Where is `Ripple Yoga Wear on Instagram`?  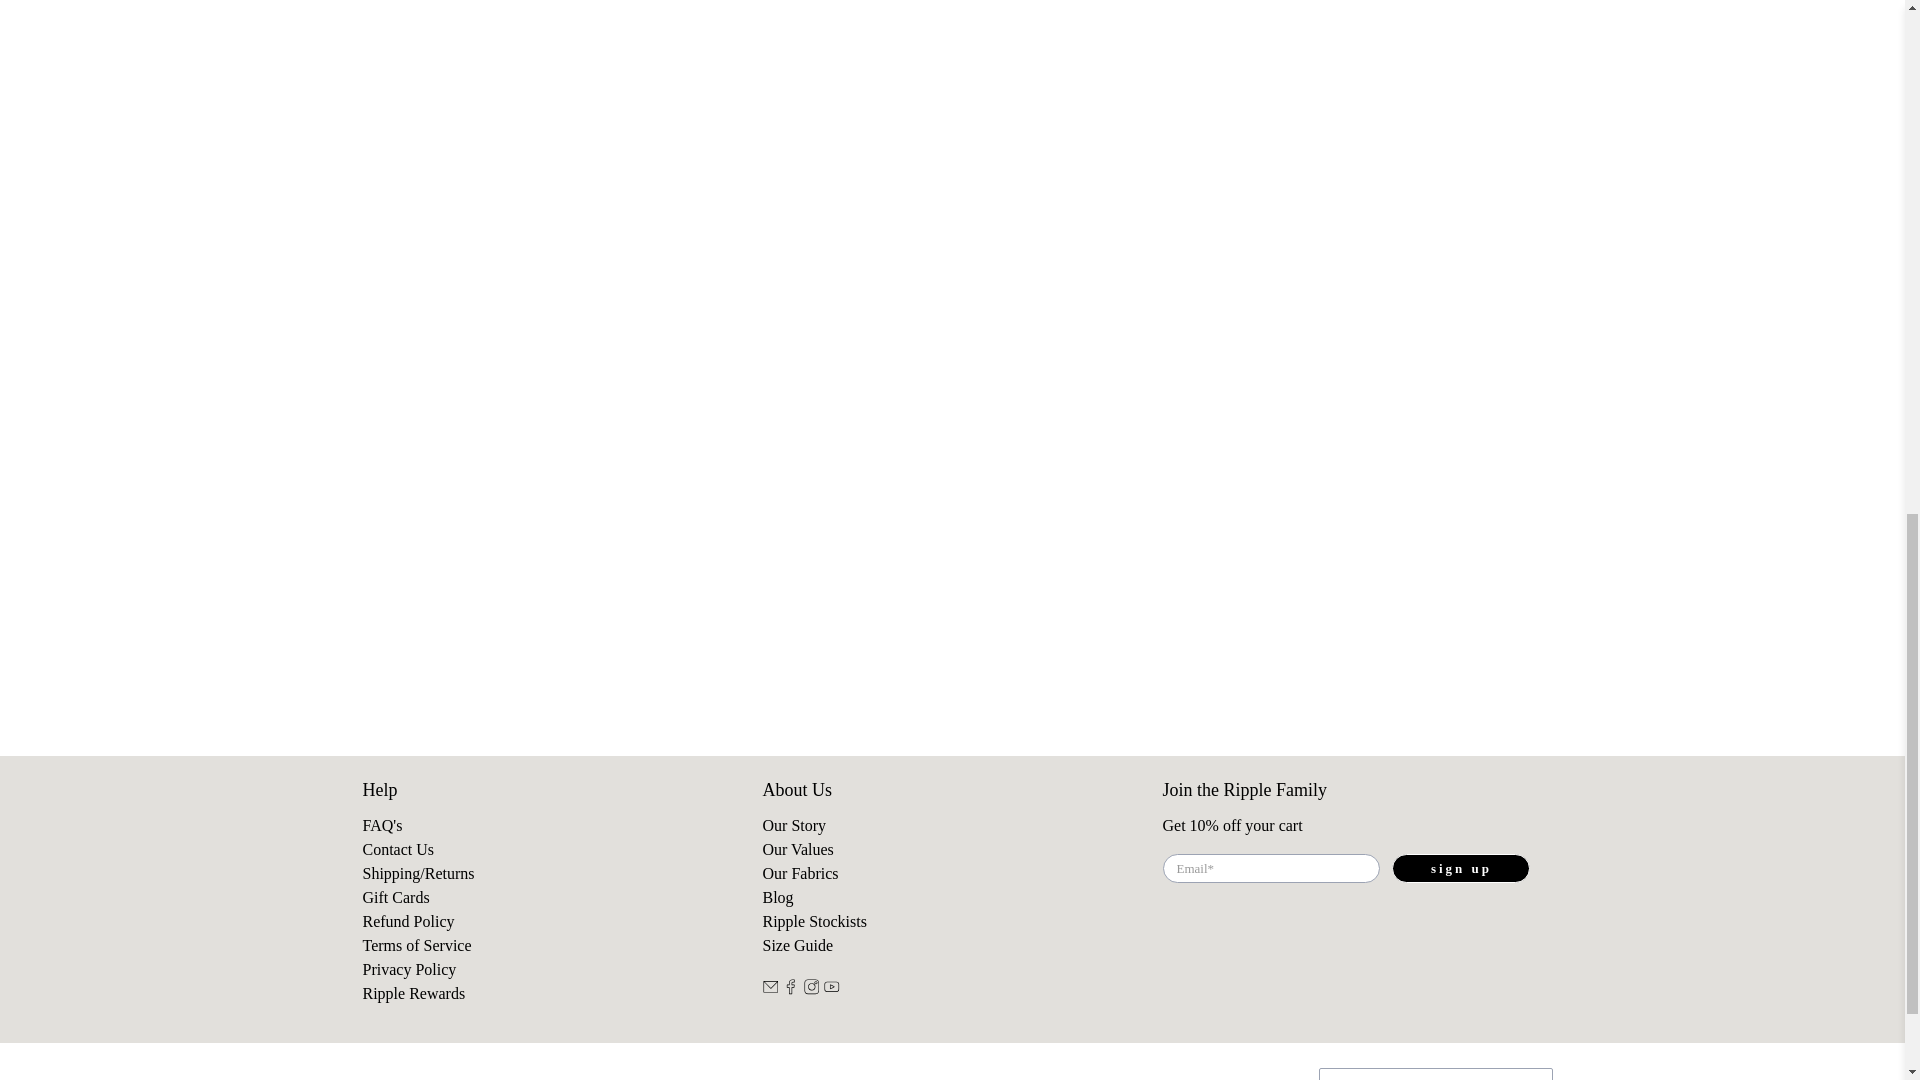
Ripple Yoga Wear on Instagram is located at coordinates (812, 988).